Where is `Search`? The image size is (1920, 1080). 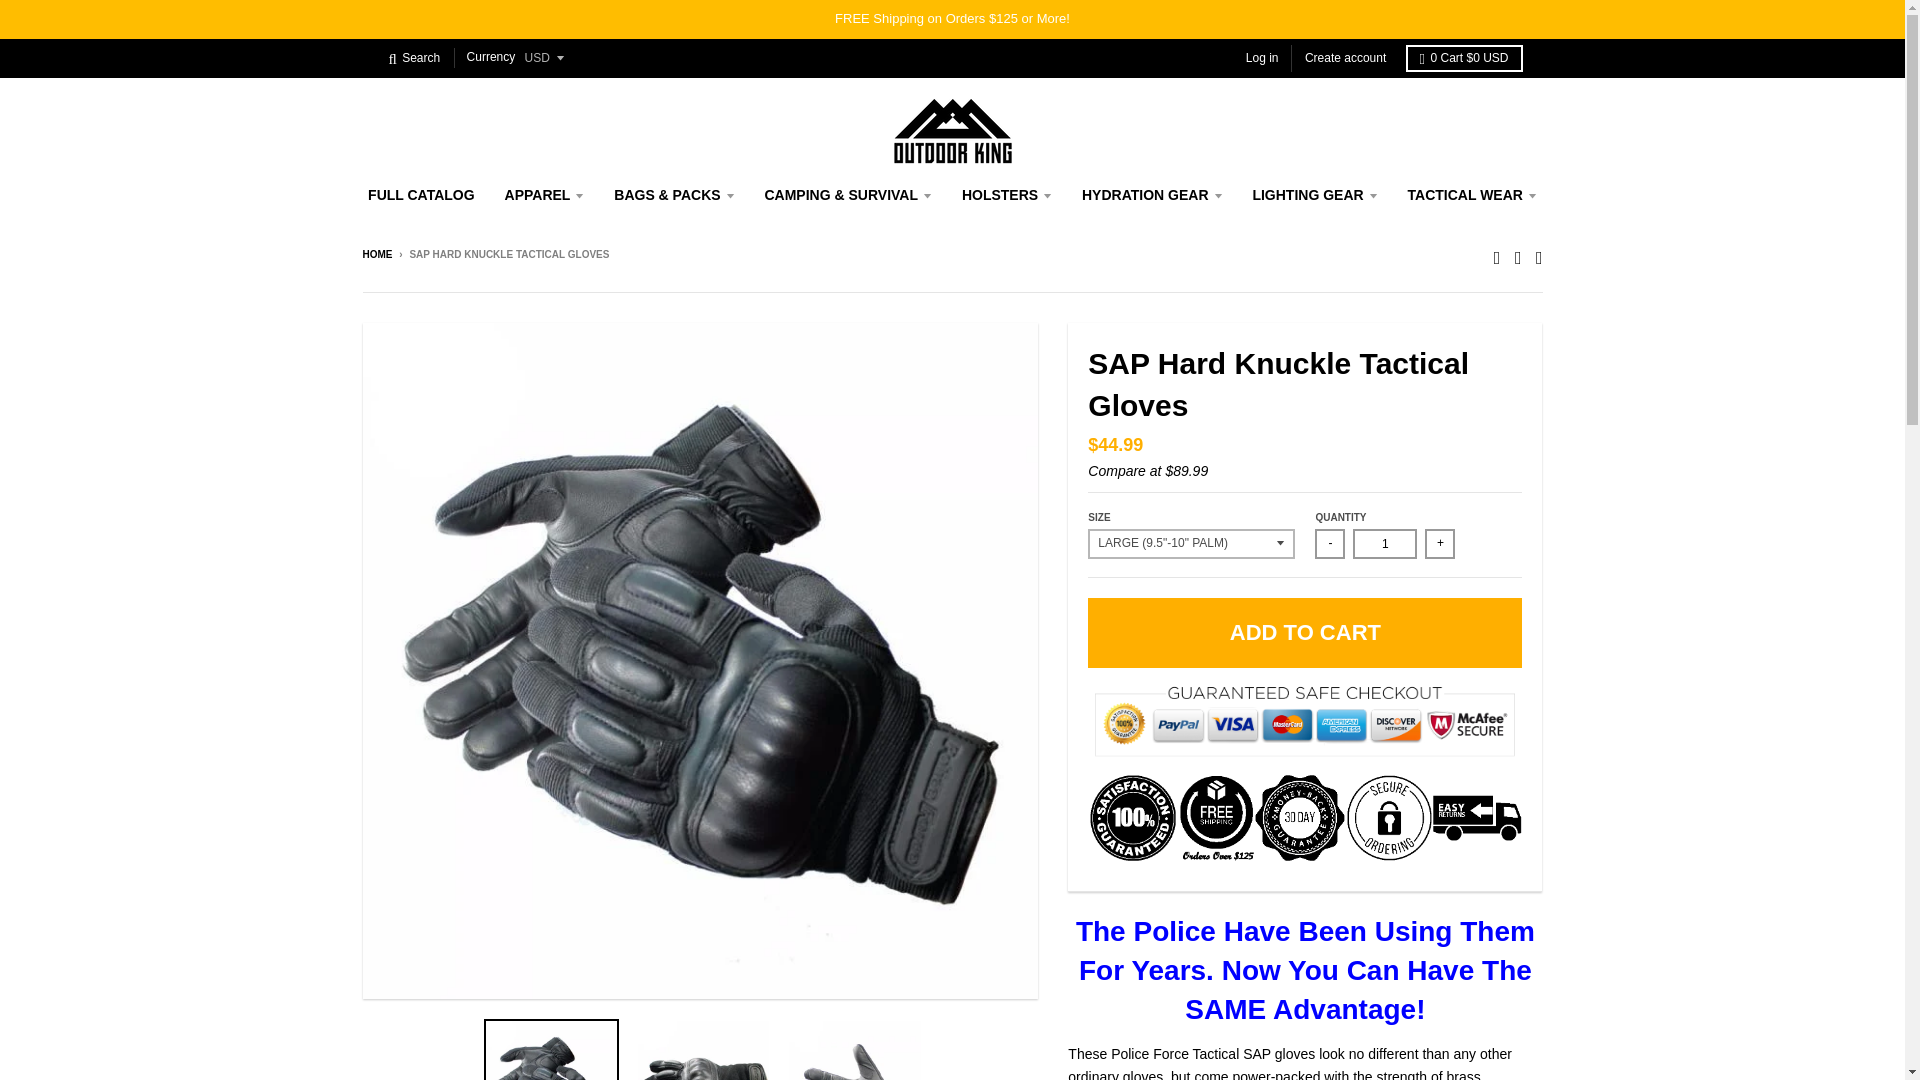 Search is located at coordinates (414, 58).